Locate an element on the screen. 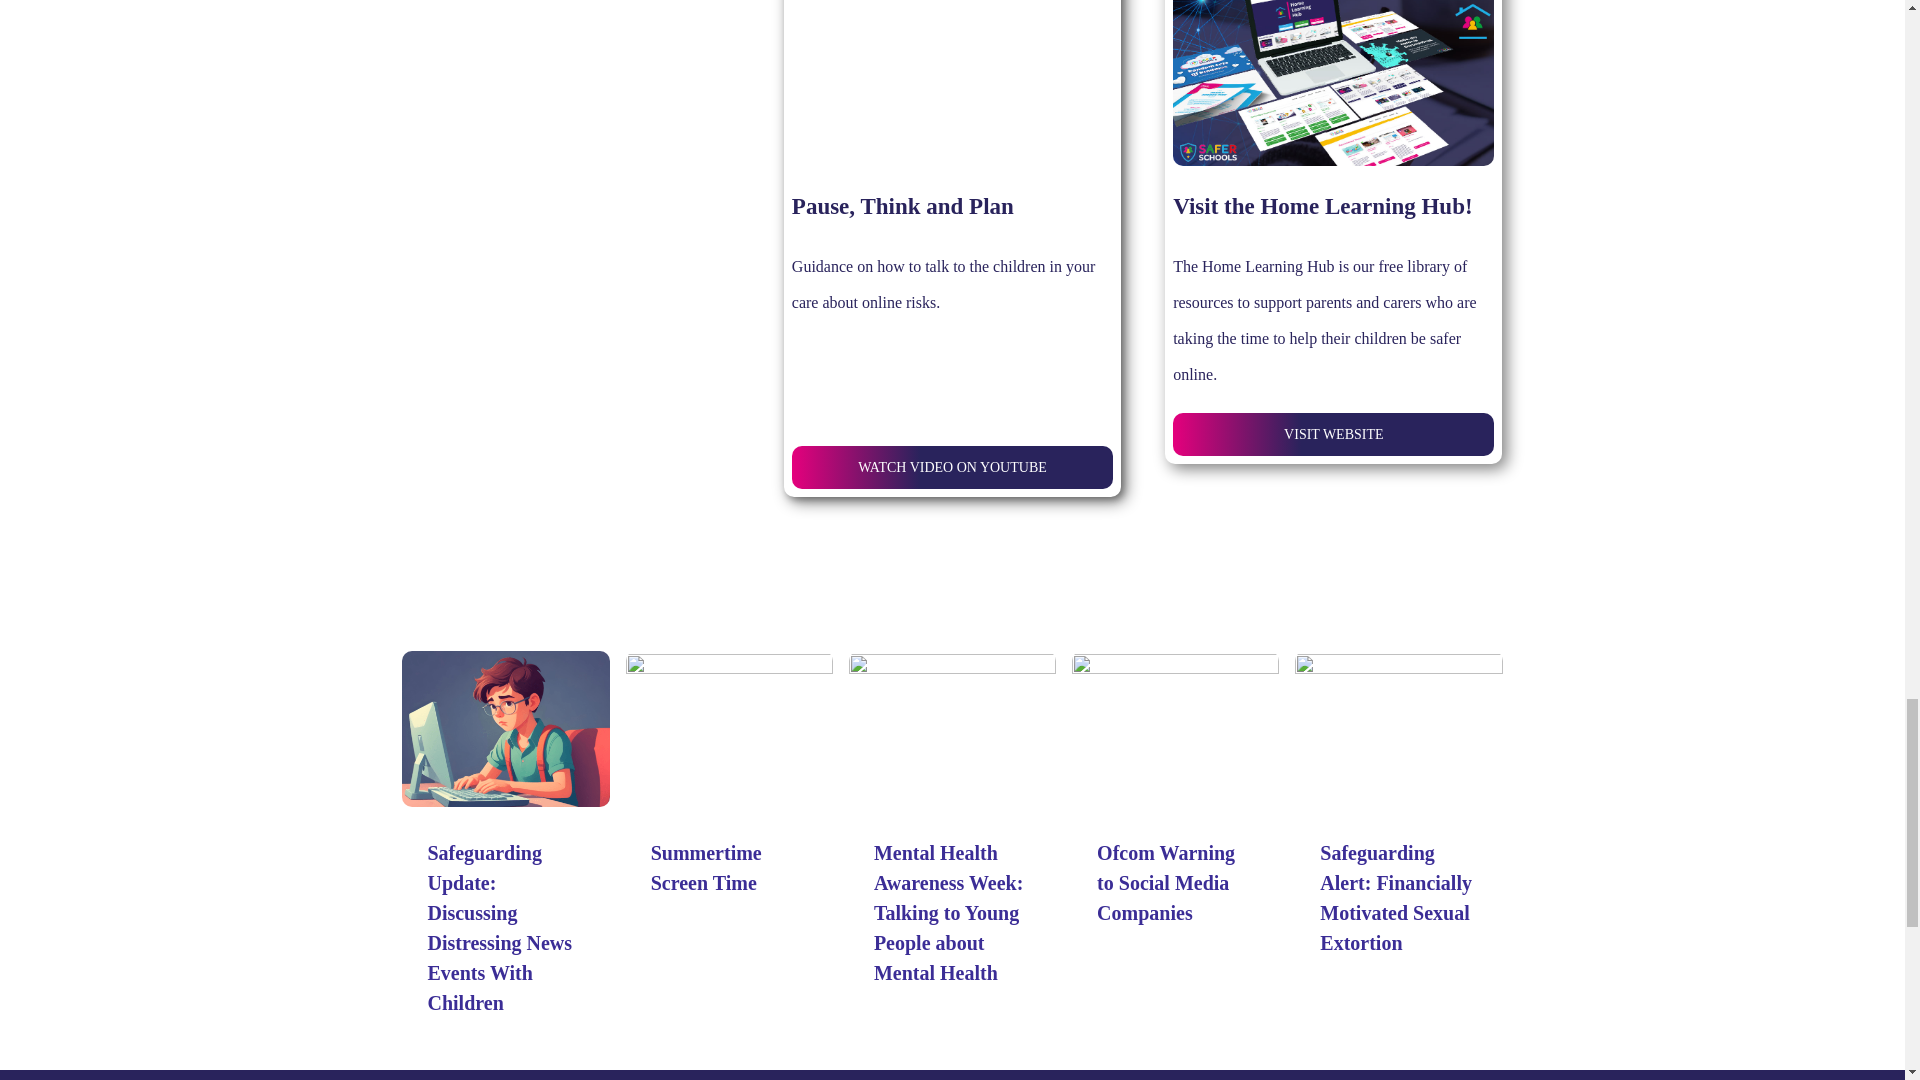 This screenshot has height=1080, width=1920. VISIT WEBSITE is located at coordinates (1333, 434).